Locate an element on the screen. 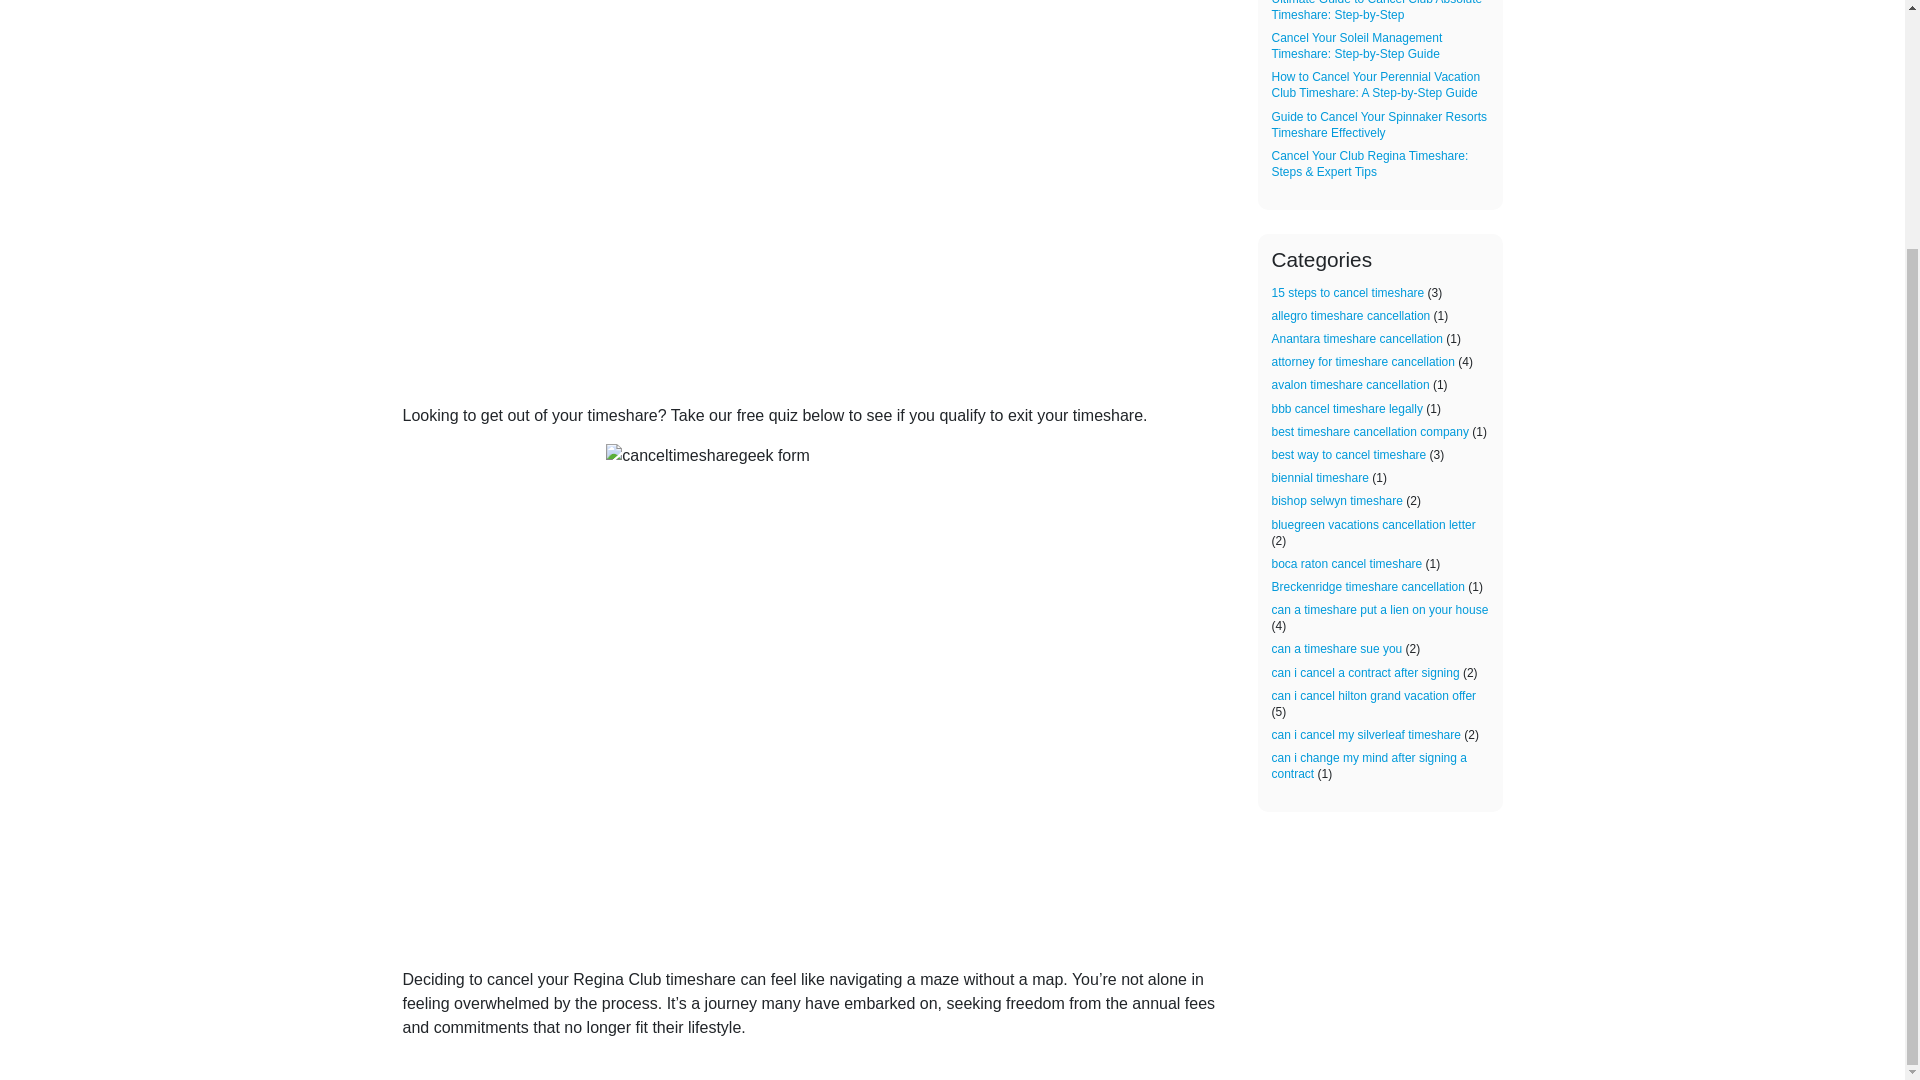 This screenshot has width=1920, height=1080. attorney for timeshare cancellation is located at coordinates (1363, 362).